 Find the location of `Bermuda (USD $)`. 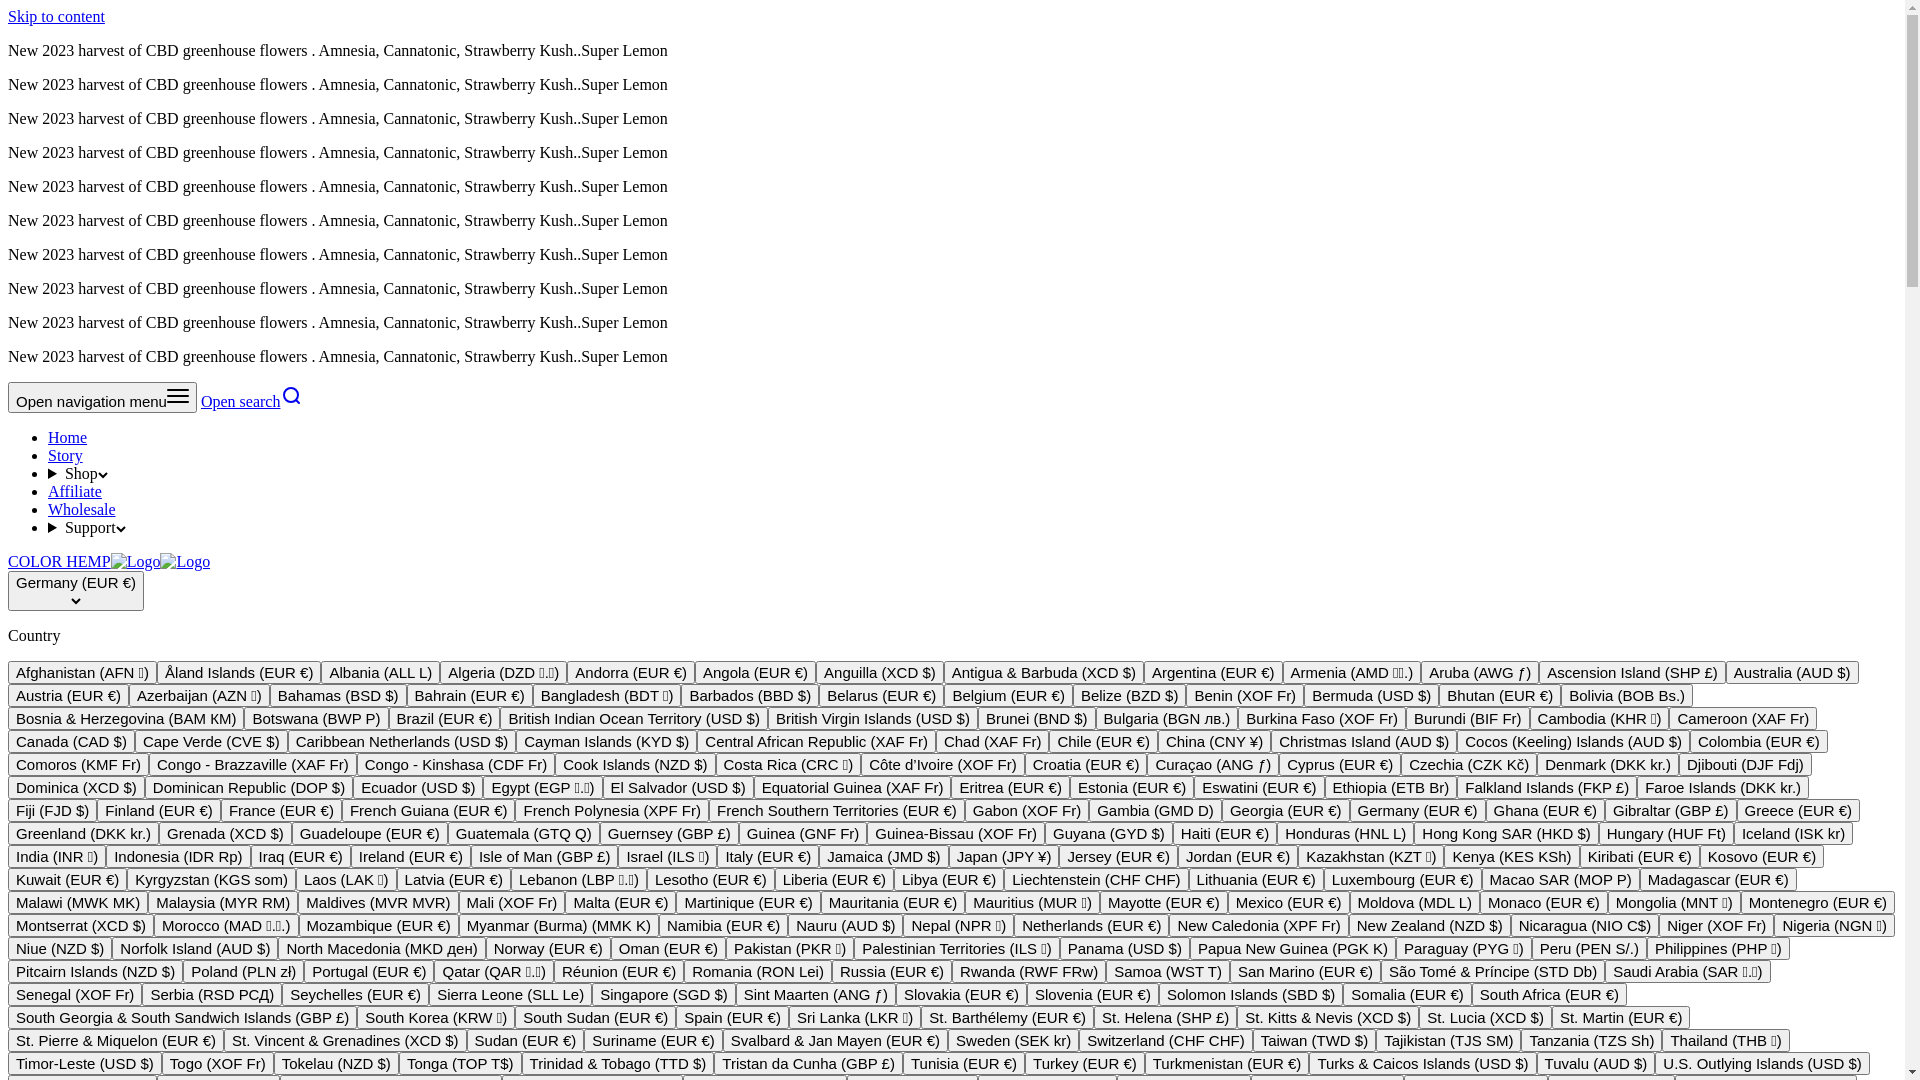

Bermuda (USD $) is located at coordinates (1372, 696).